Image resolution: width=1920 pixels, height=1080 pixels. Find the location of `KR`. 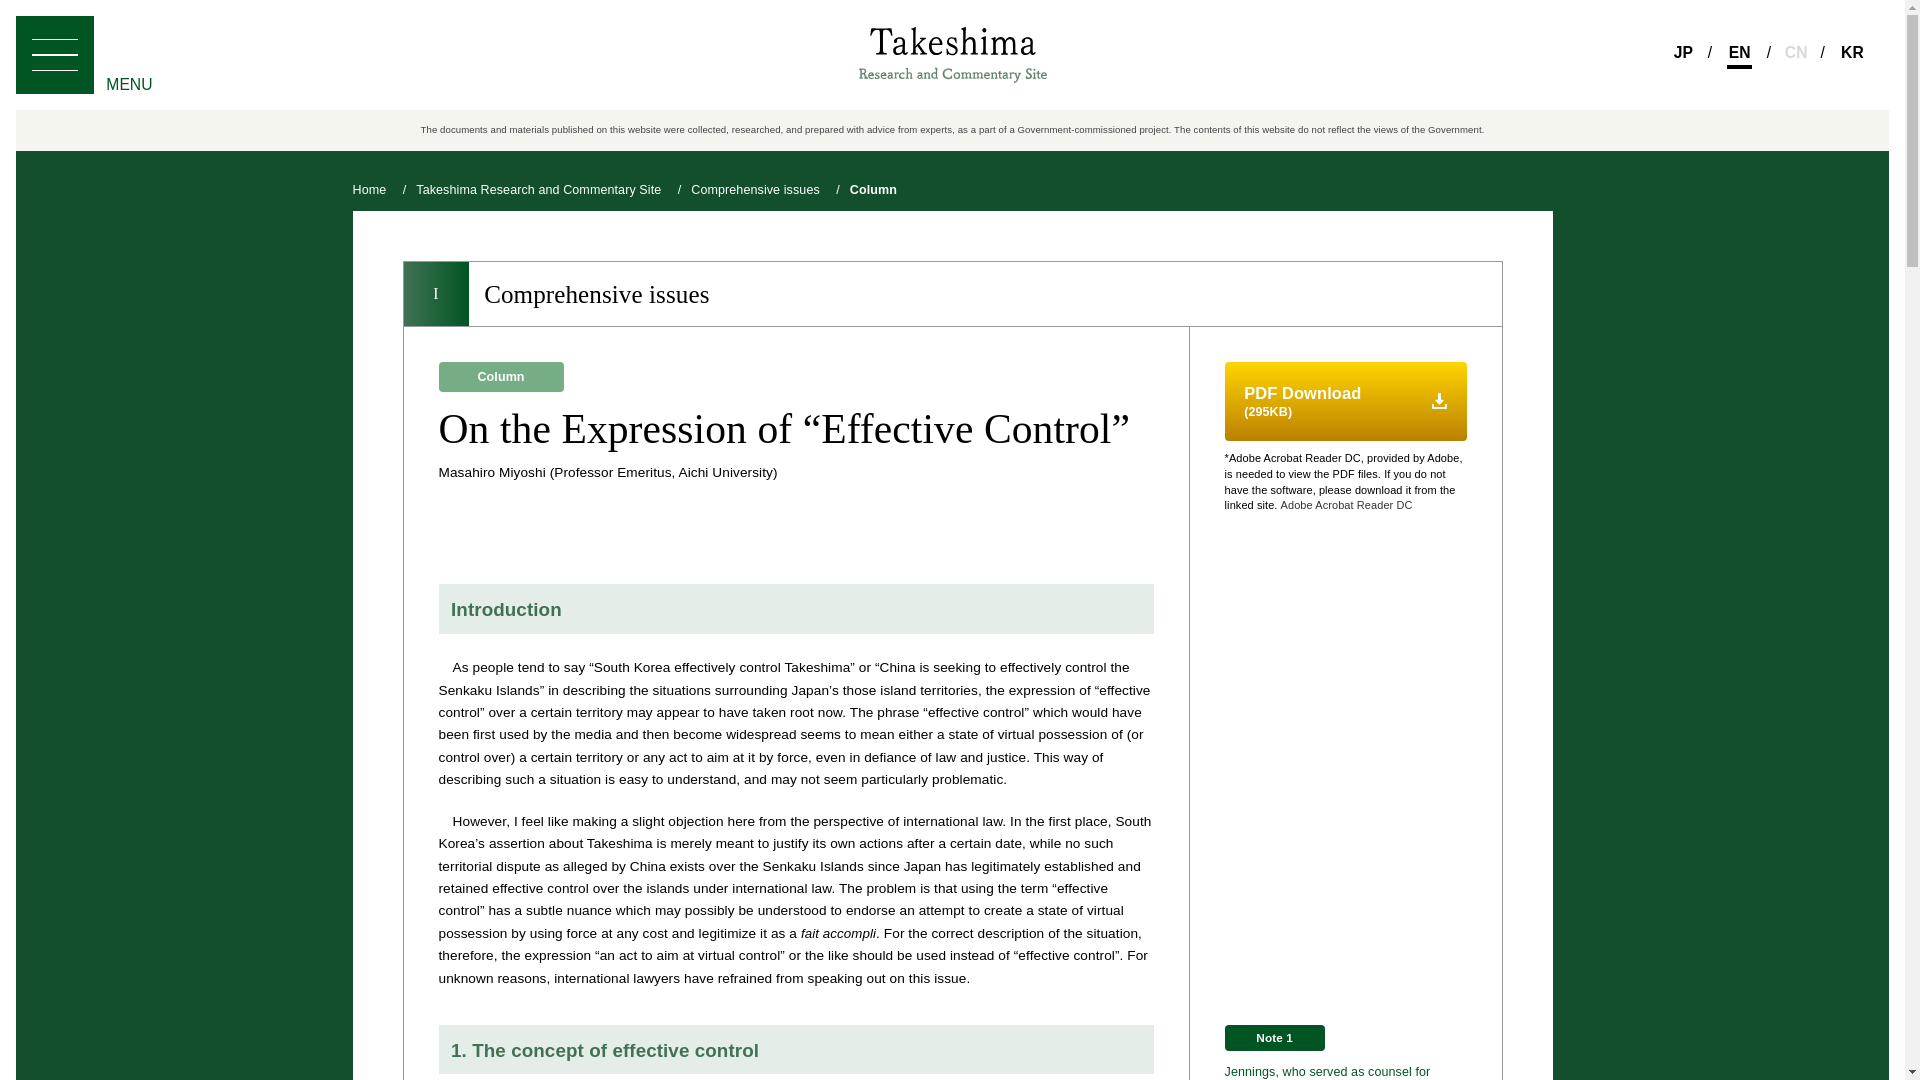

KR is located at coordinates (1852, 55).